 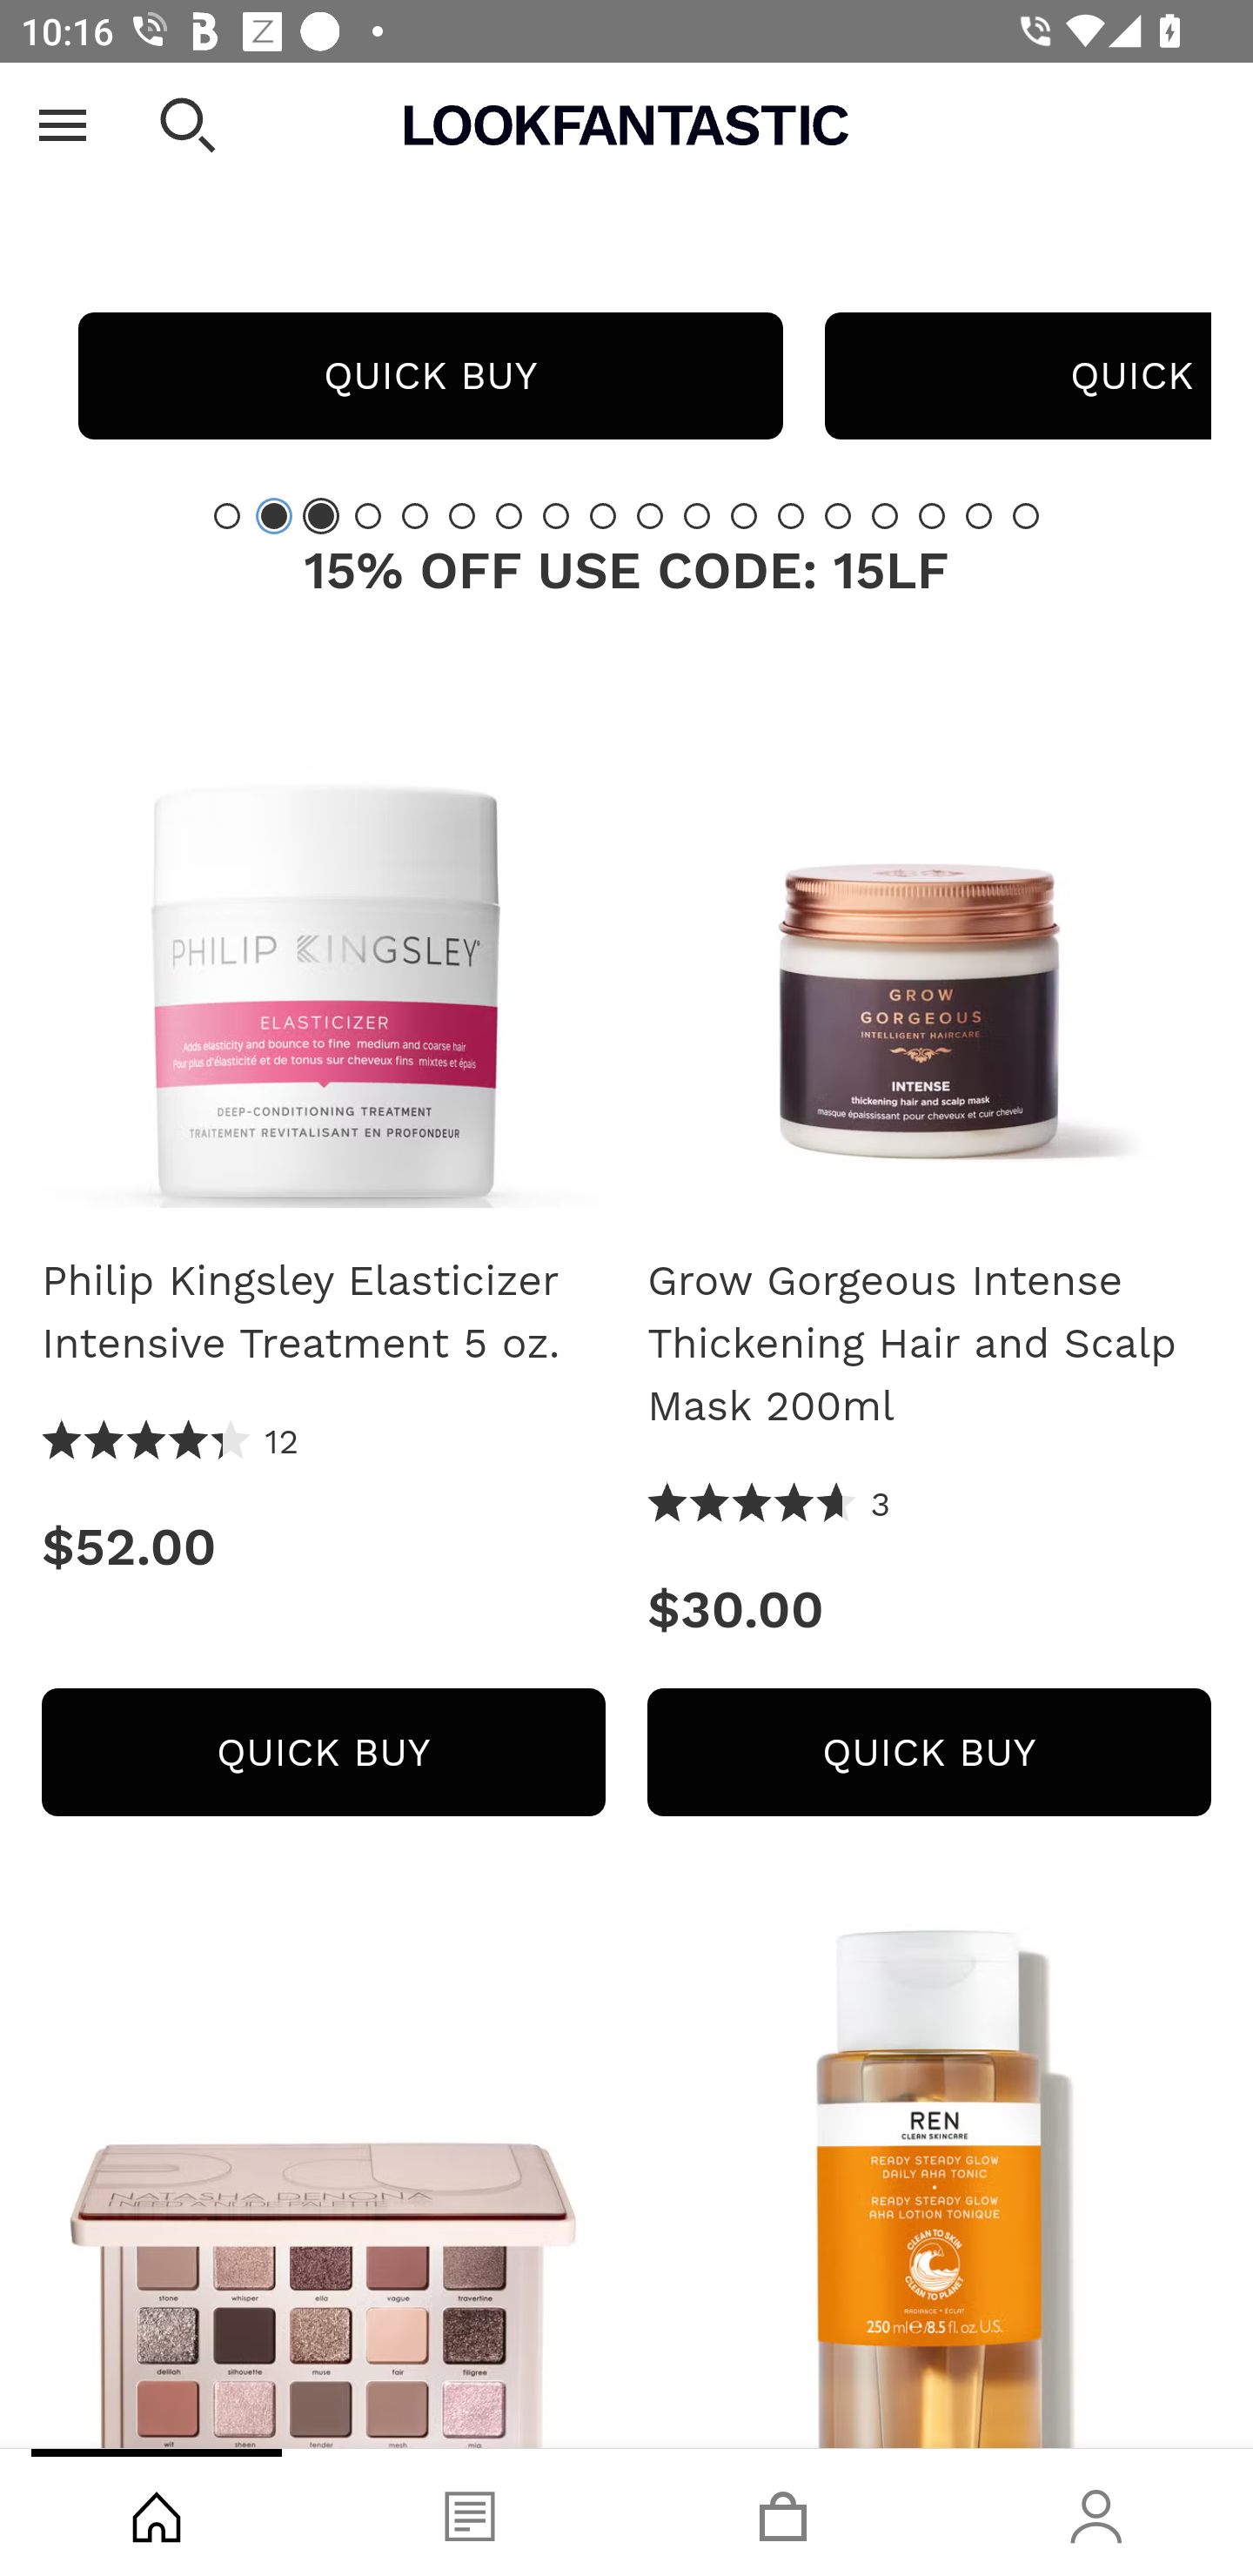 What do you see at coordinates (697, 516) in the screenshot?
I see `Slide 11` at bounding box center [697, 516].